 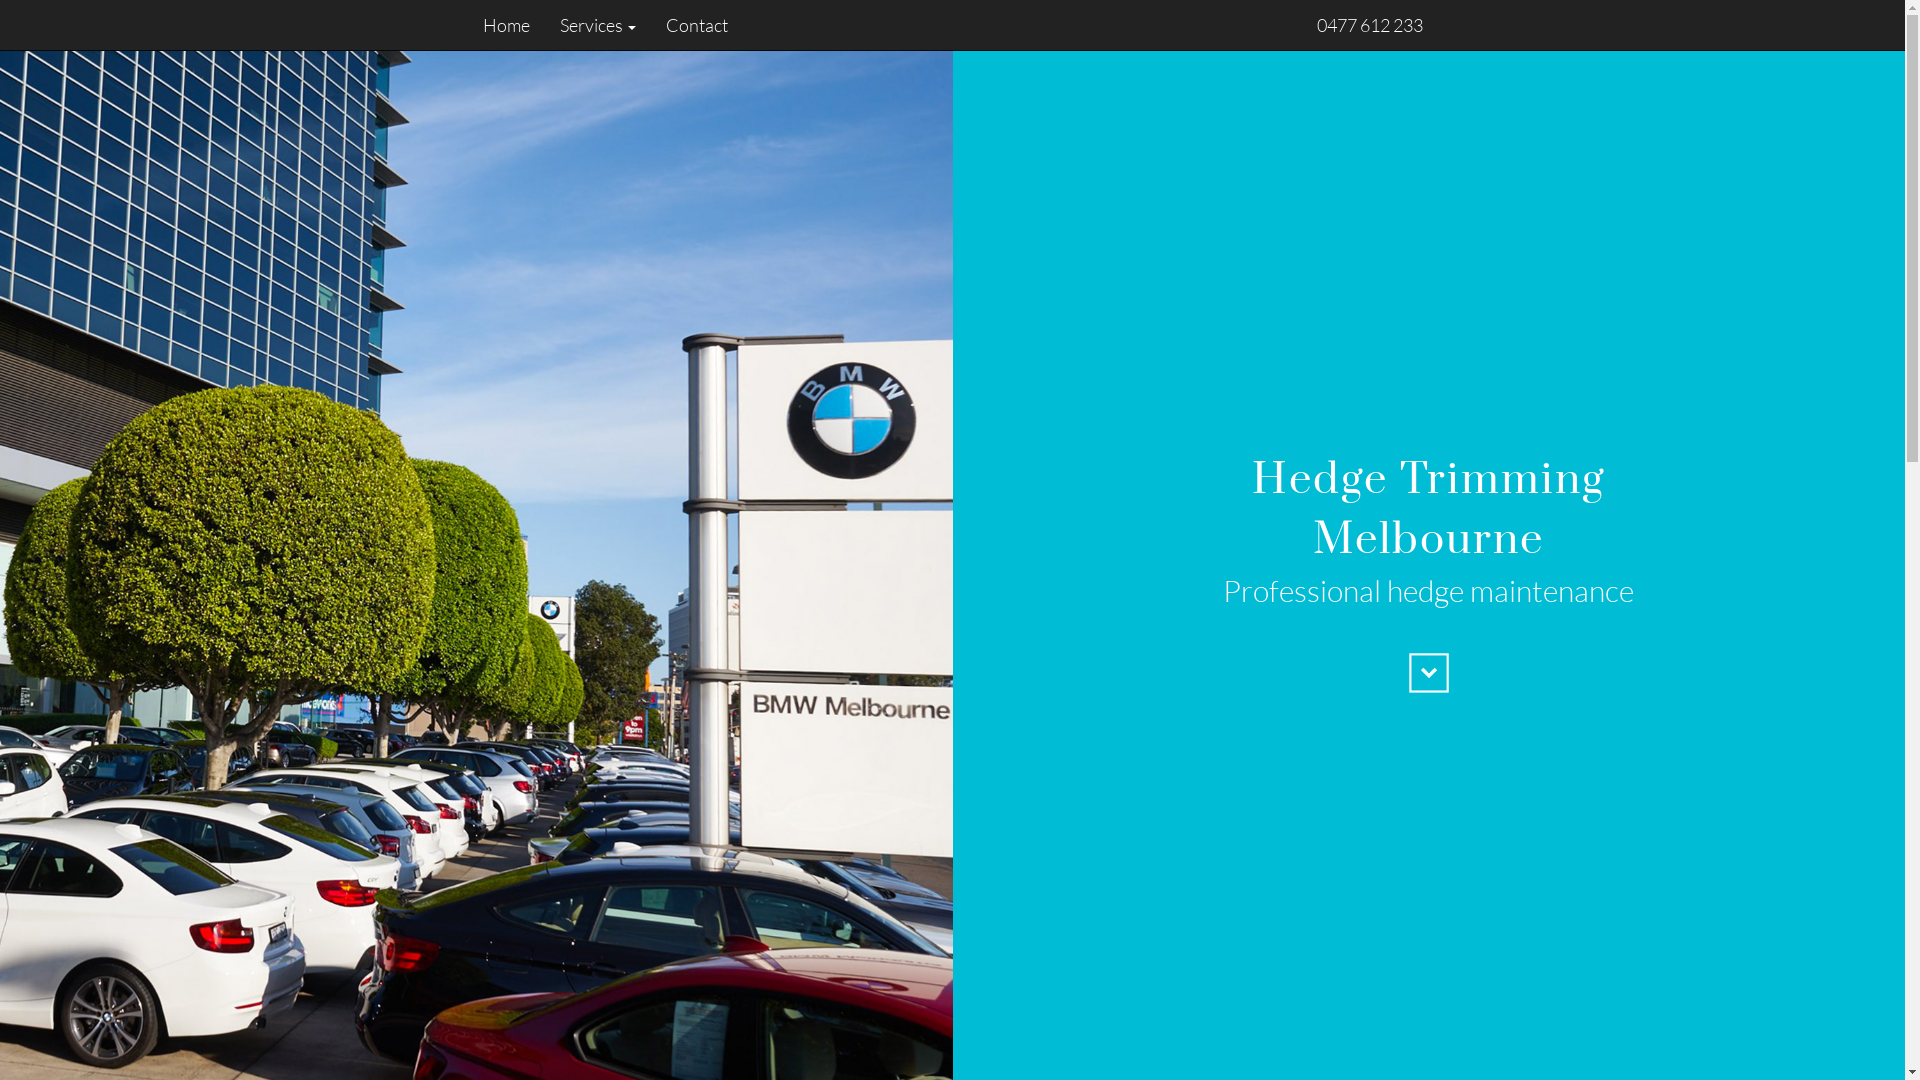 I want to click on 0477 612 233, so click(x=1369, y=25).